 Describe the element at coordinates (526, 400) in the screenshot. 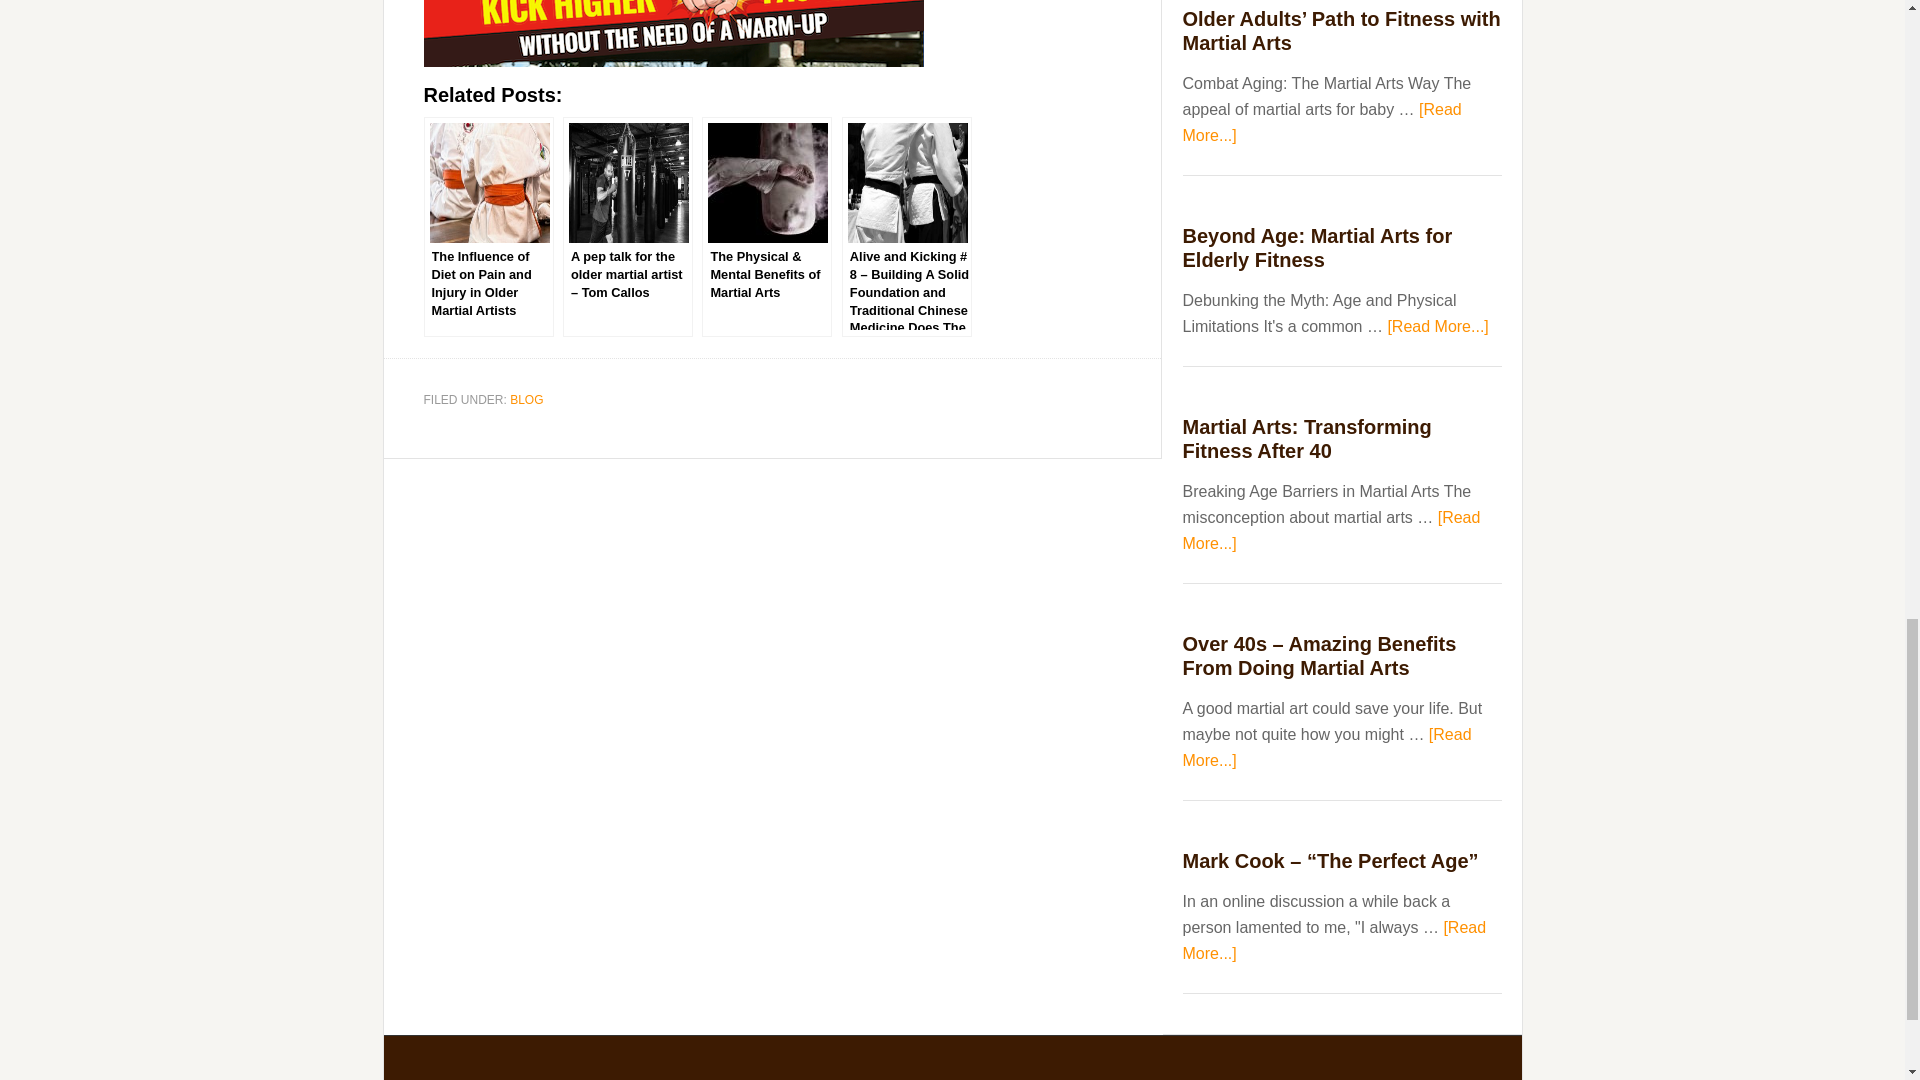

I see `BLOG` at that location.